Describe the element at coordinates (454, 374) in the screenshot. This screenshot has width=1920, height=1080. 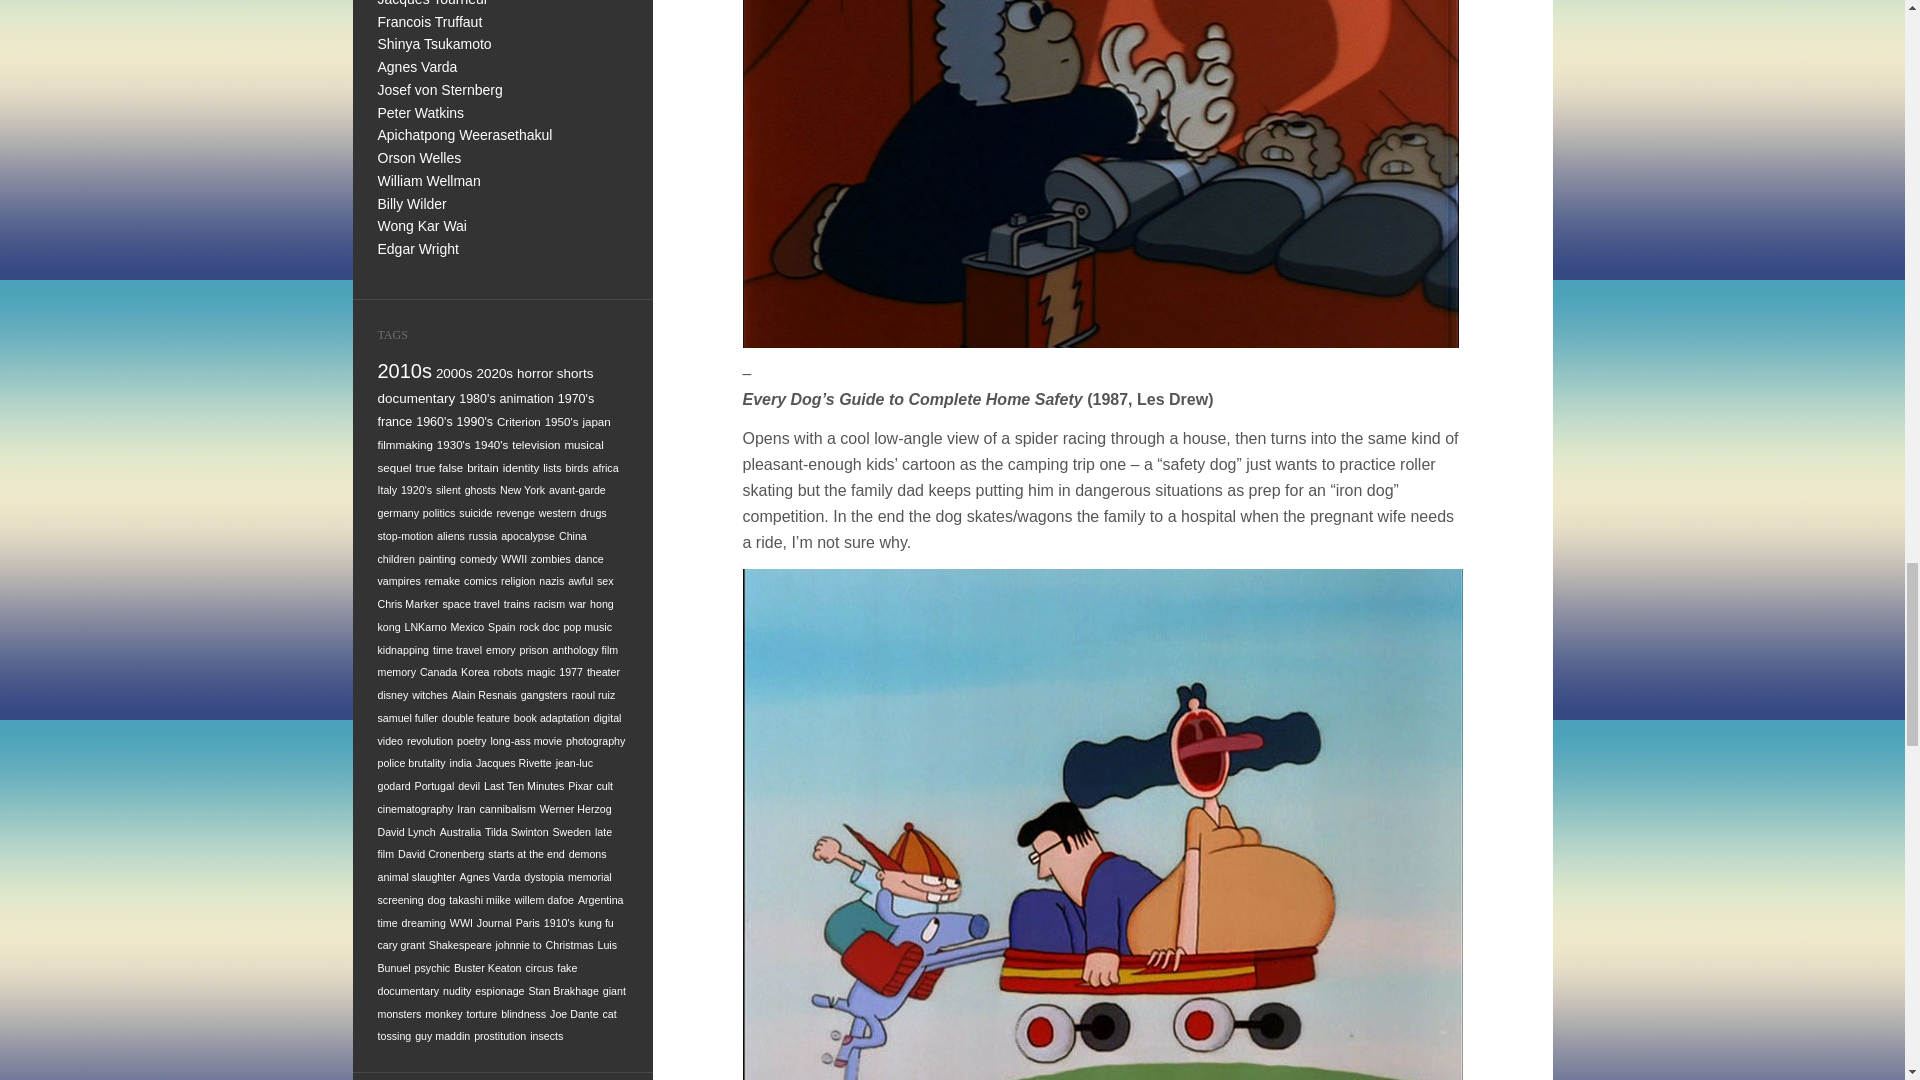
I see `352 topics` at that location.